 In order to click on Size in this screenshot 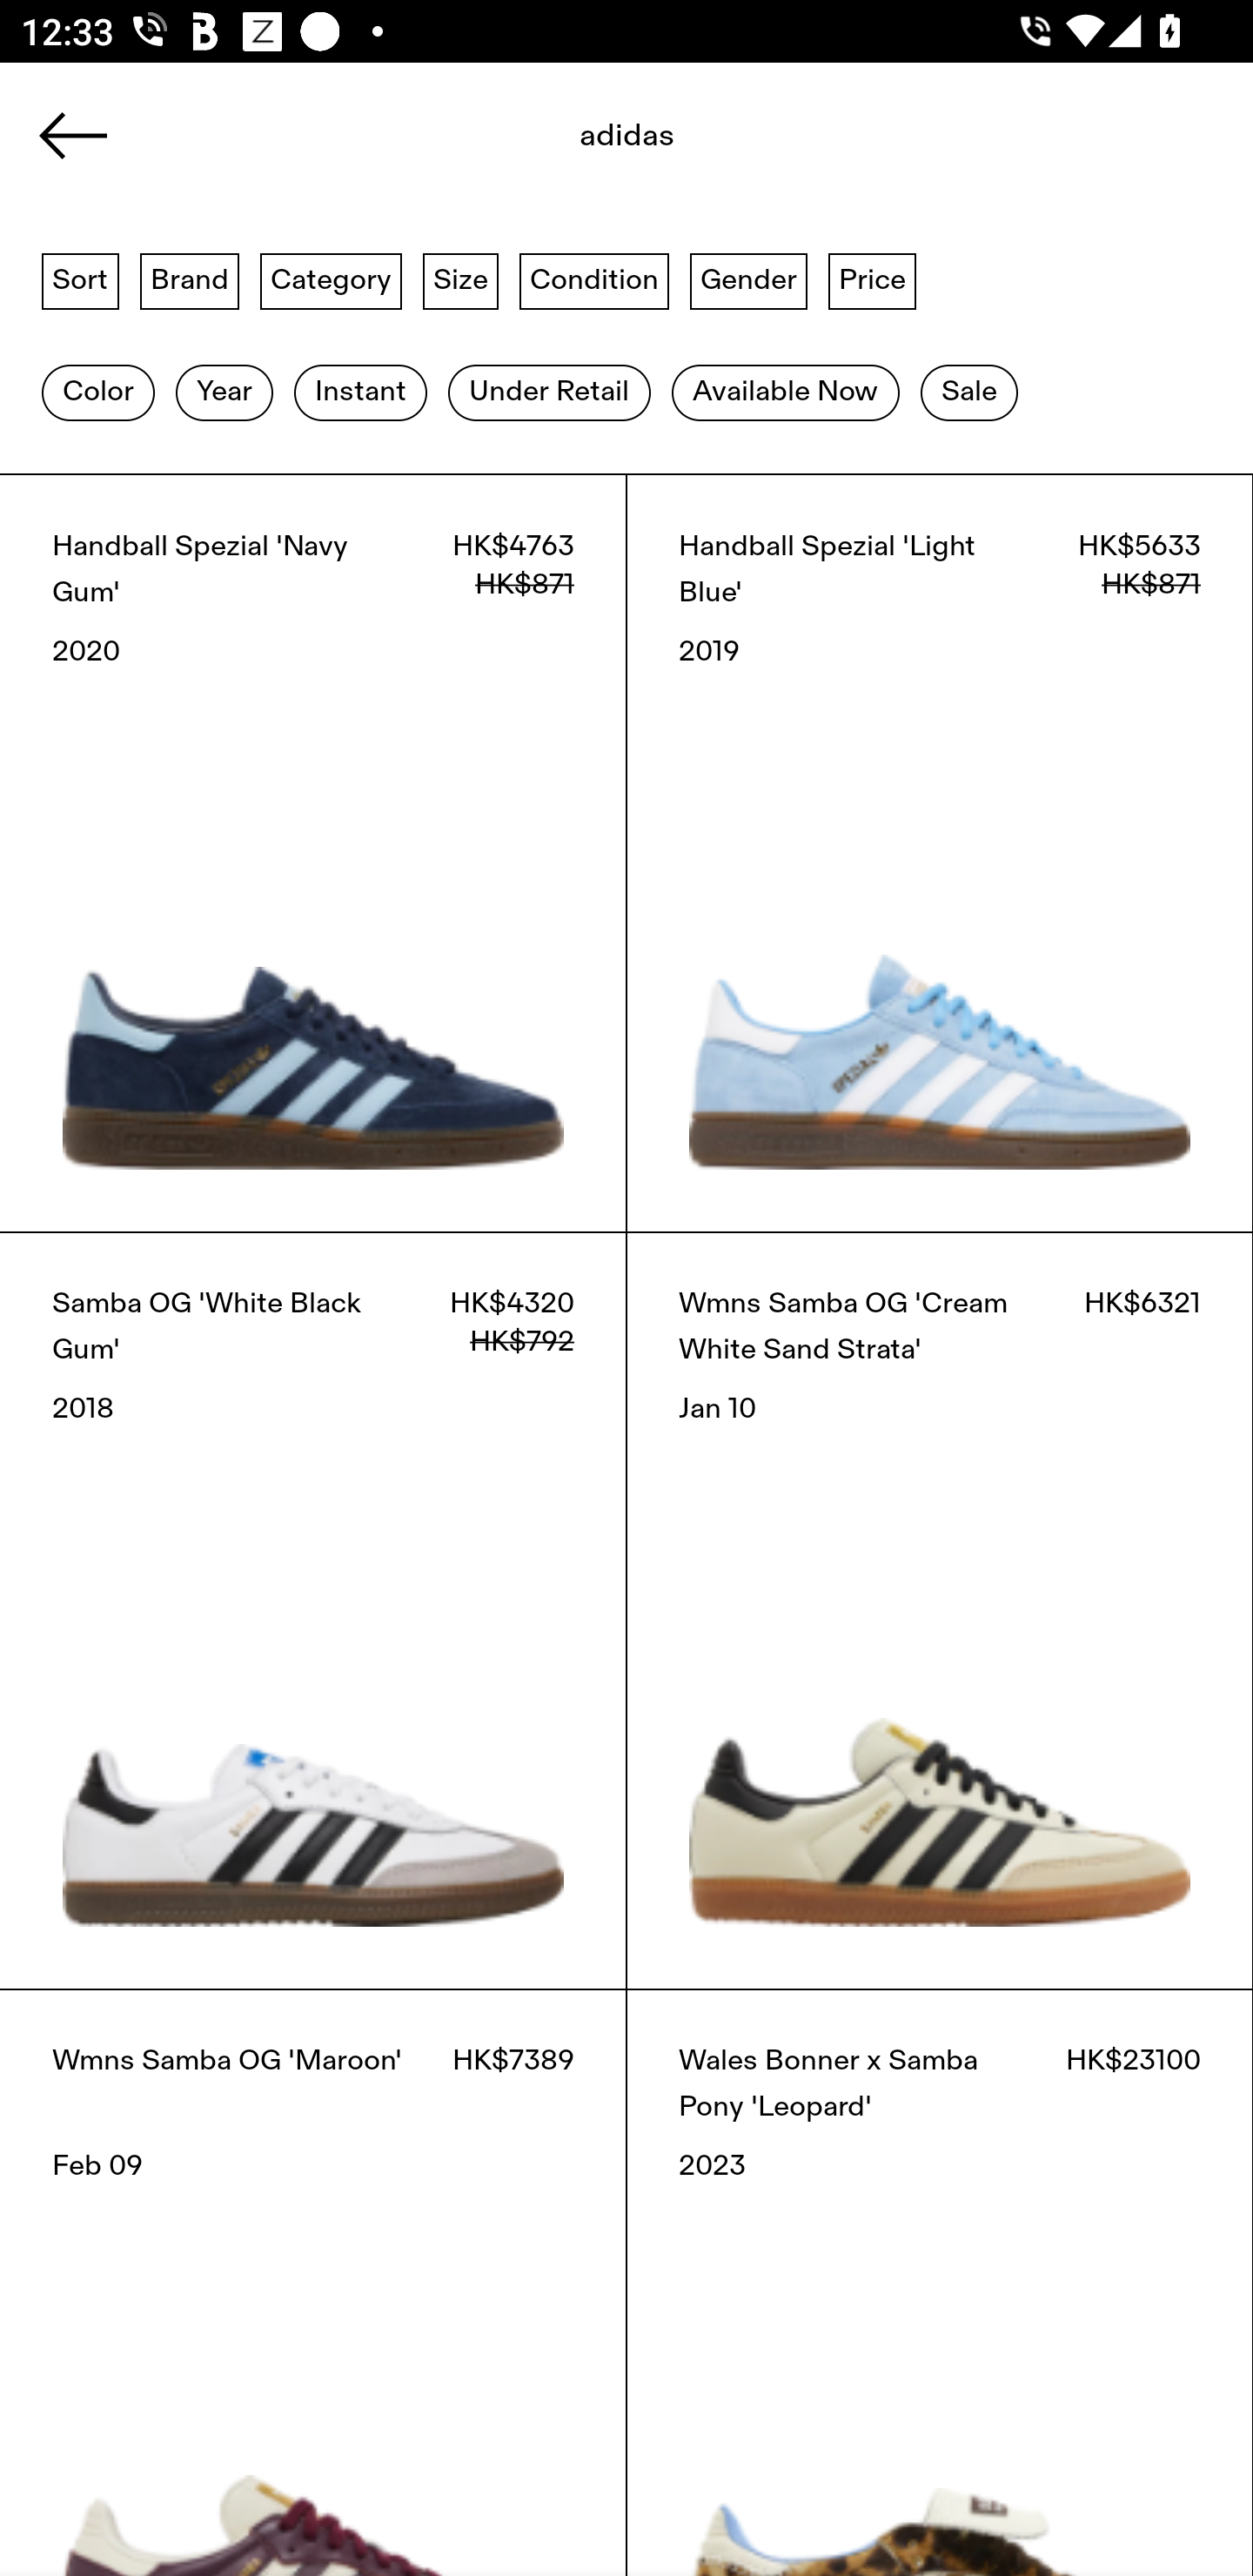, I will do `click(461, 279)`.